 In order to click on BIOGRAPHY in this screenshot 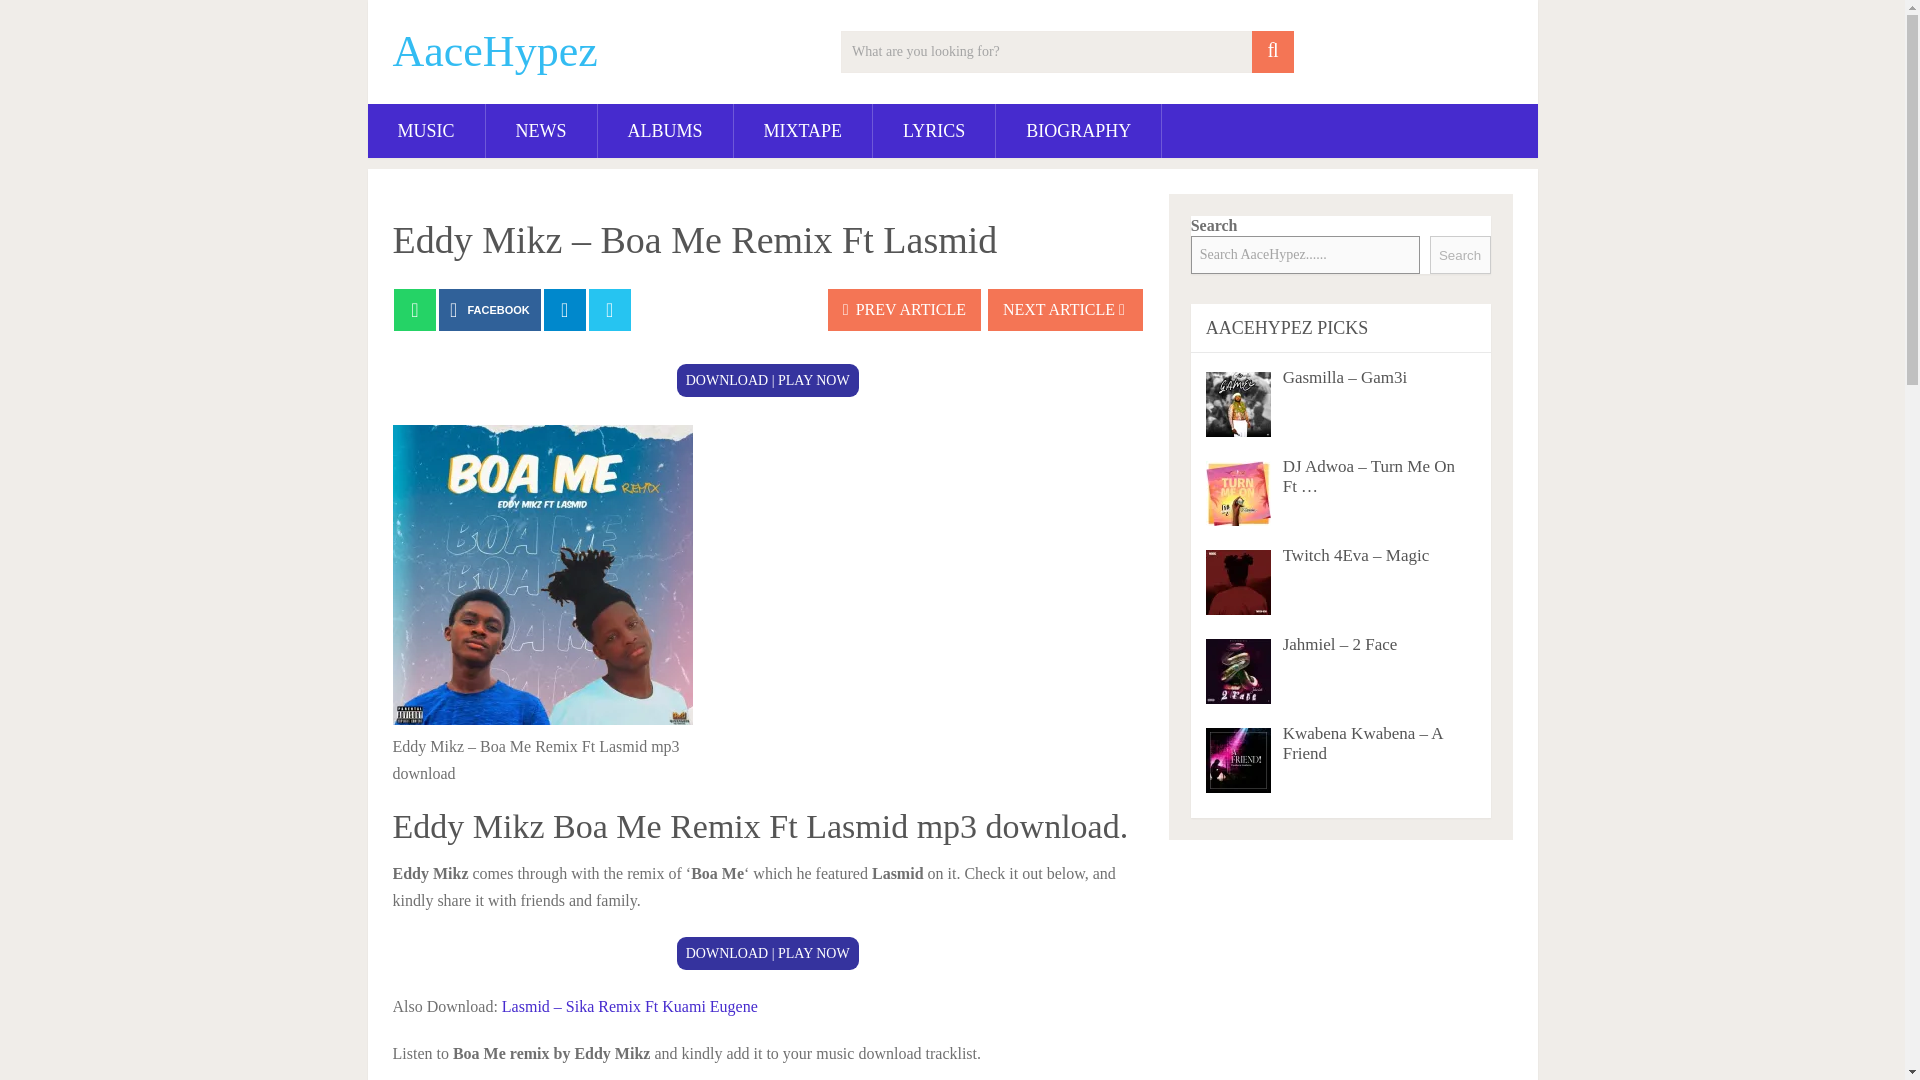, I will do `click(1078, 130)`.